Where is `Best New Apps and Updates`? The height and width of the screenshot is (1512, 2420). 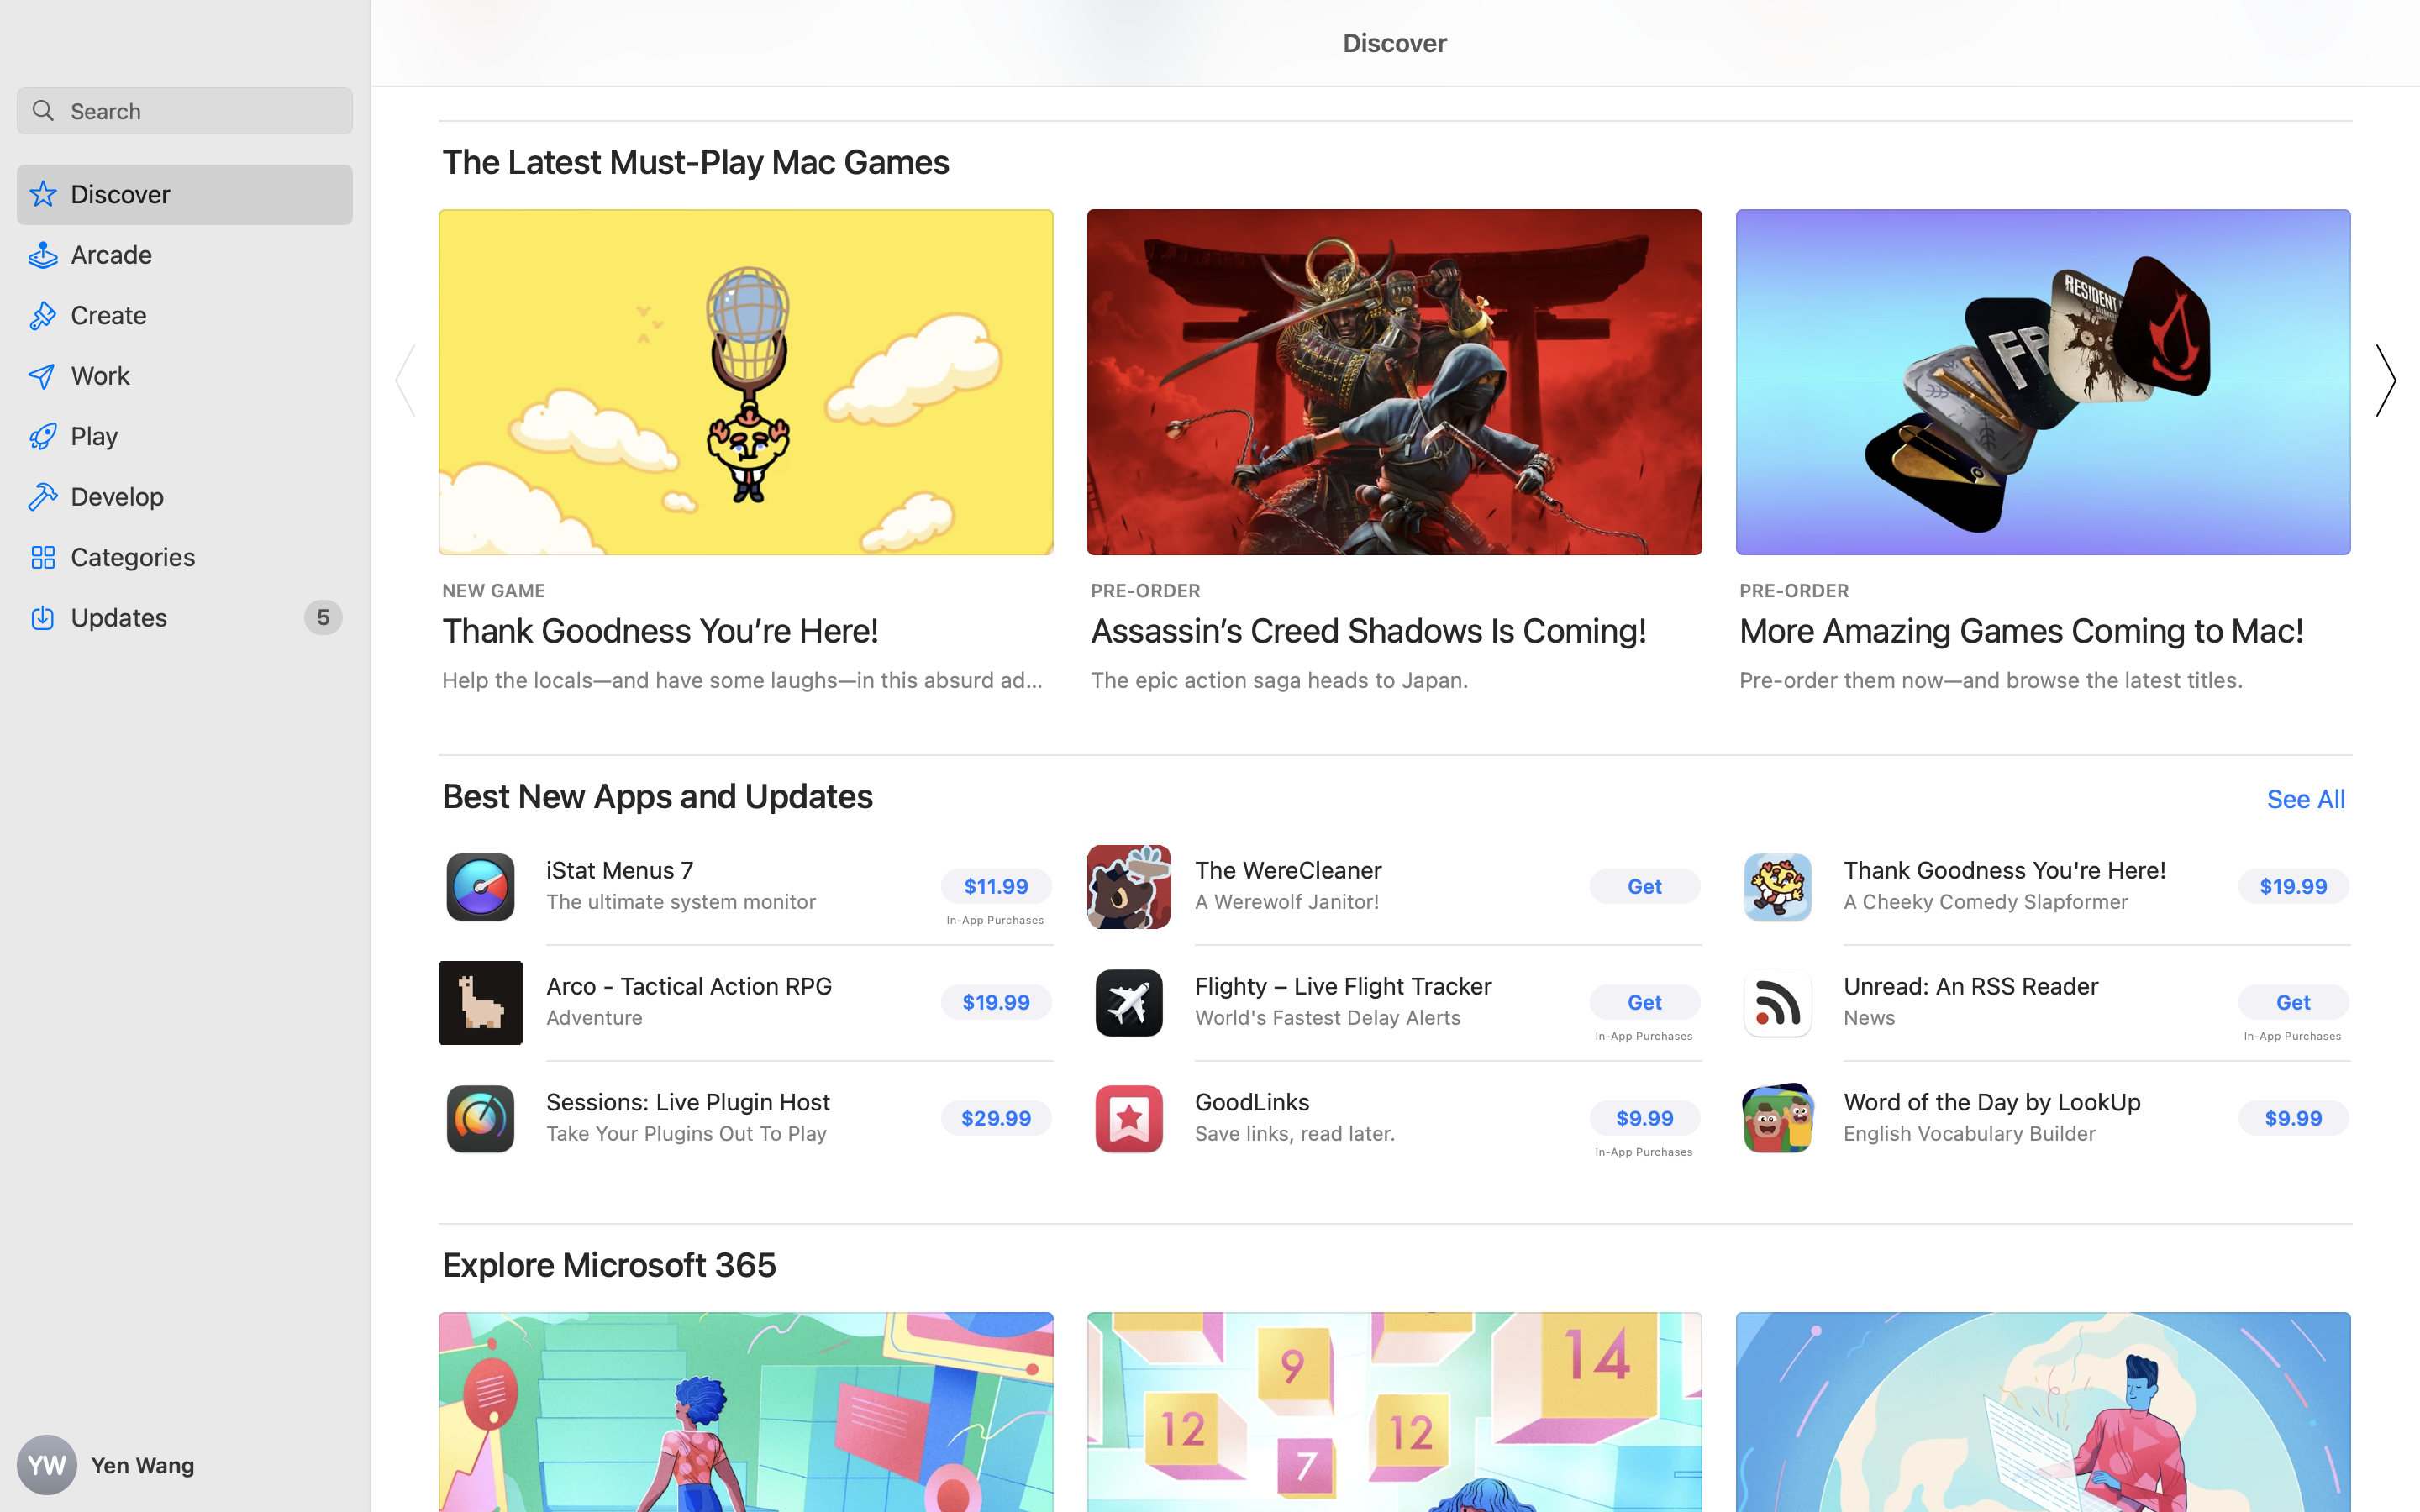
Best New Apps and Updates is located at coordinates (658, 796).